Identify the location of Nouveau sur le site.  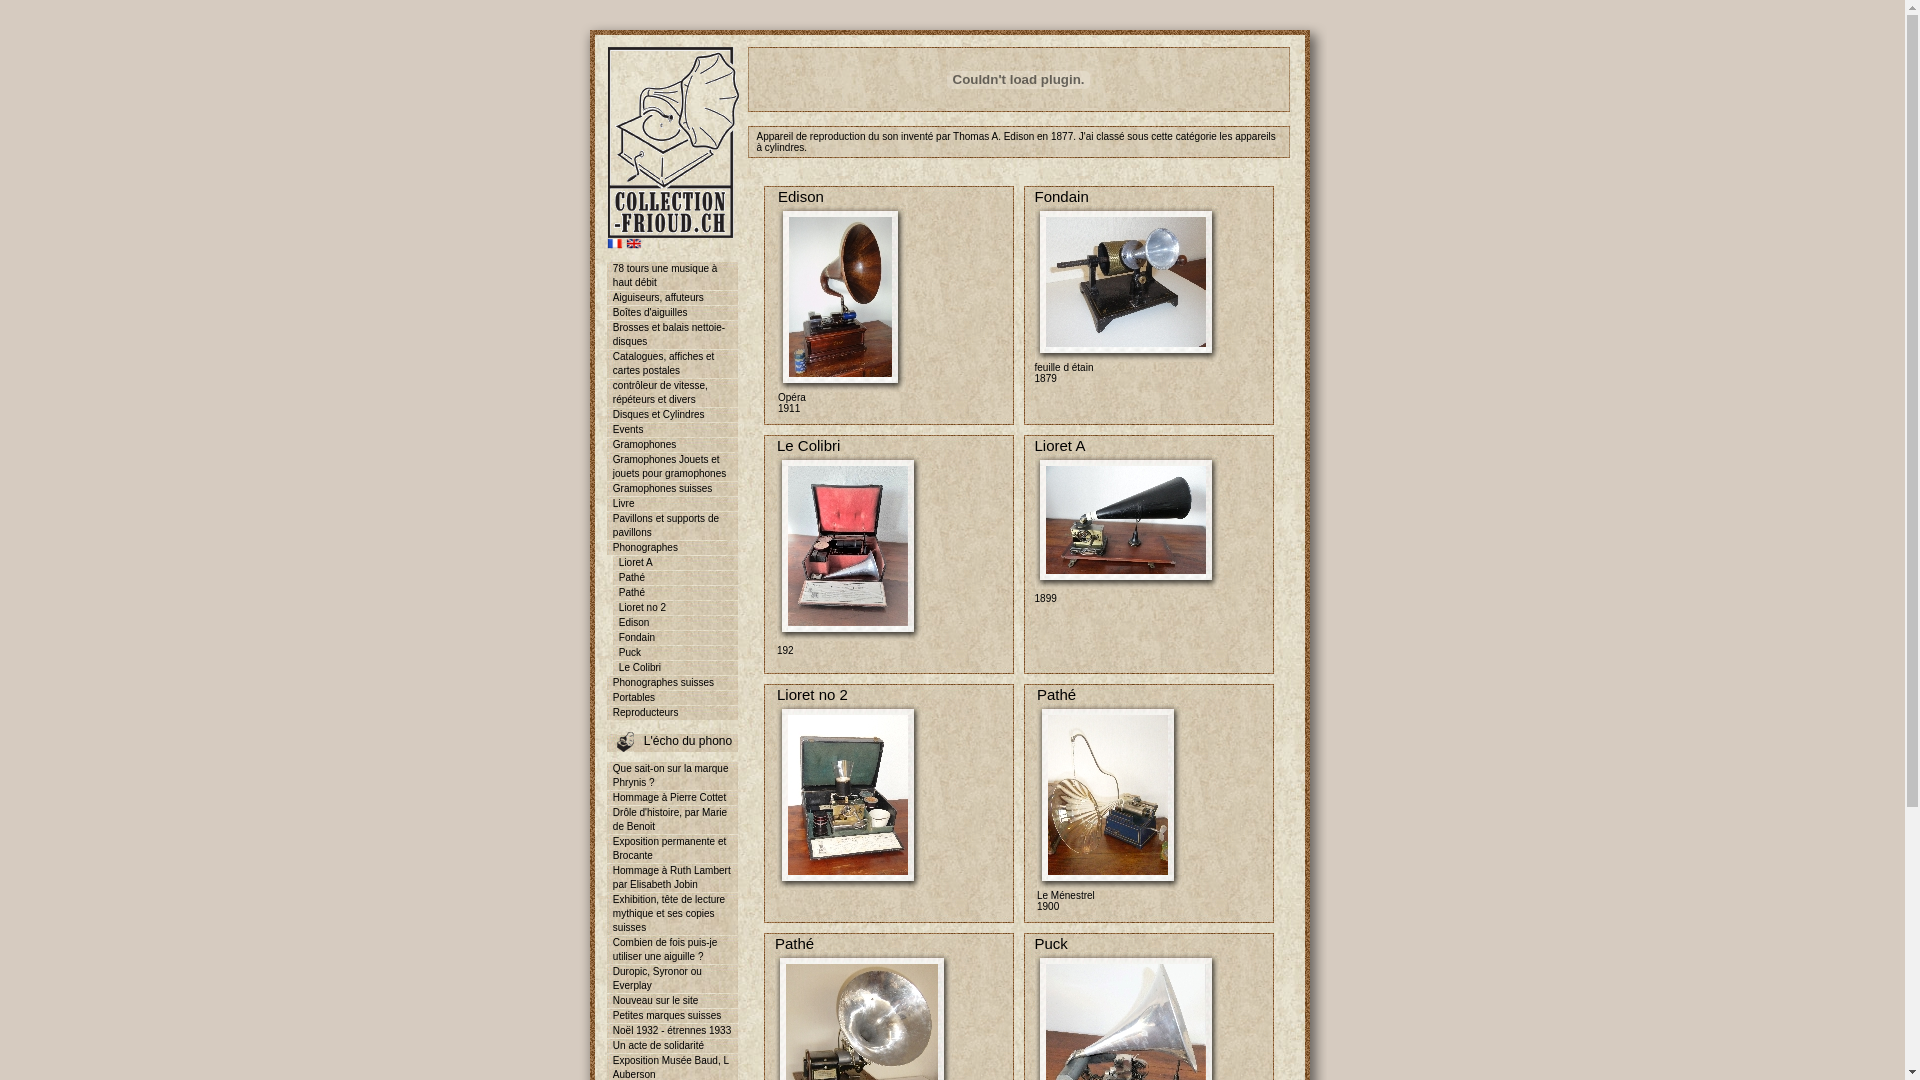
(672, 1001).